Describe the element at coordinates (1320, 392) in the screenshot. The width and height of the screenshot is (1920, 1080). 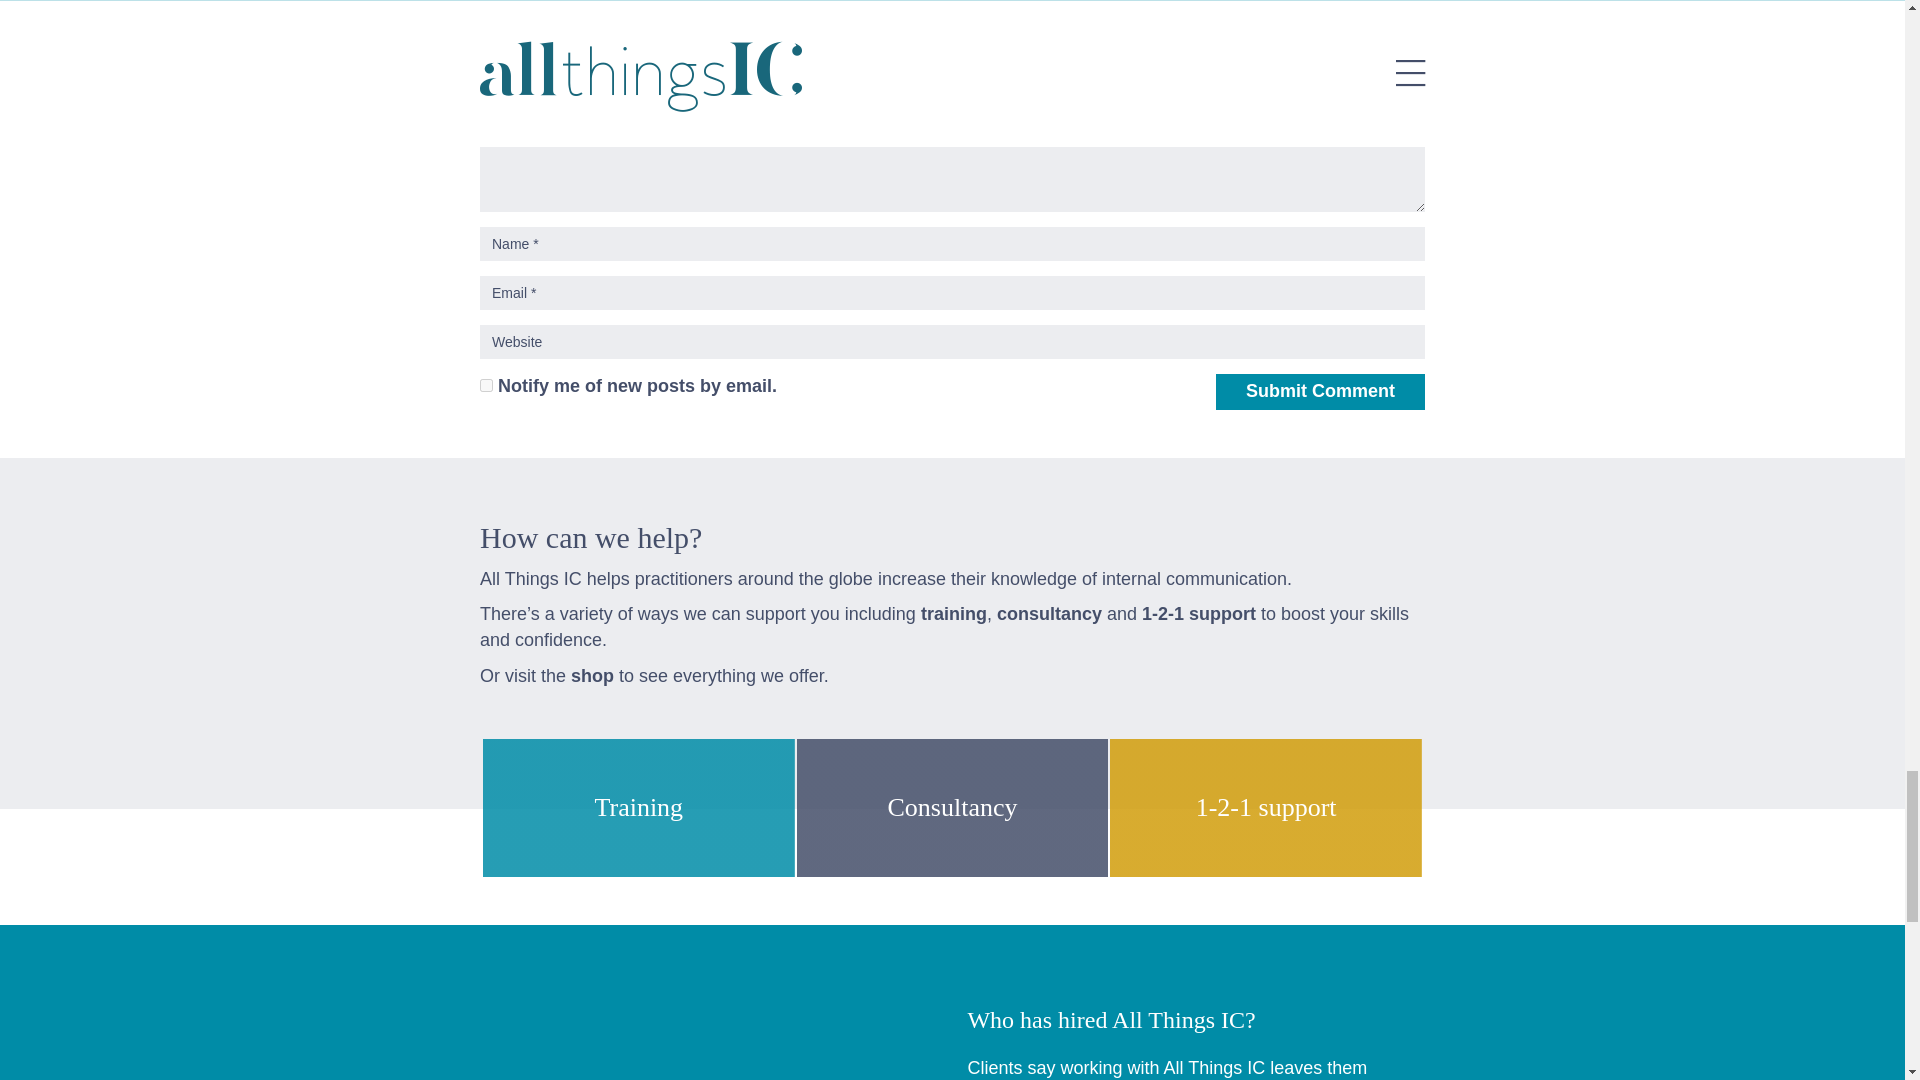
I see `Submit Comment` at that location.